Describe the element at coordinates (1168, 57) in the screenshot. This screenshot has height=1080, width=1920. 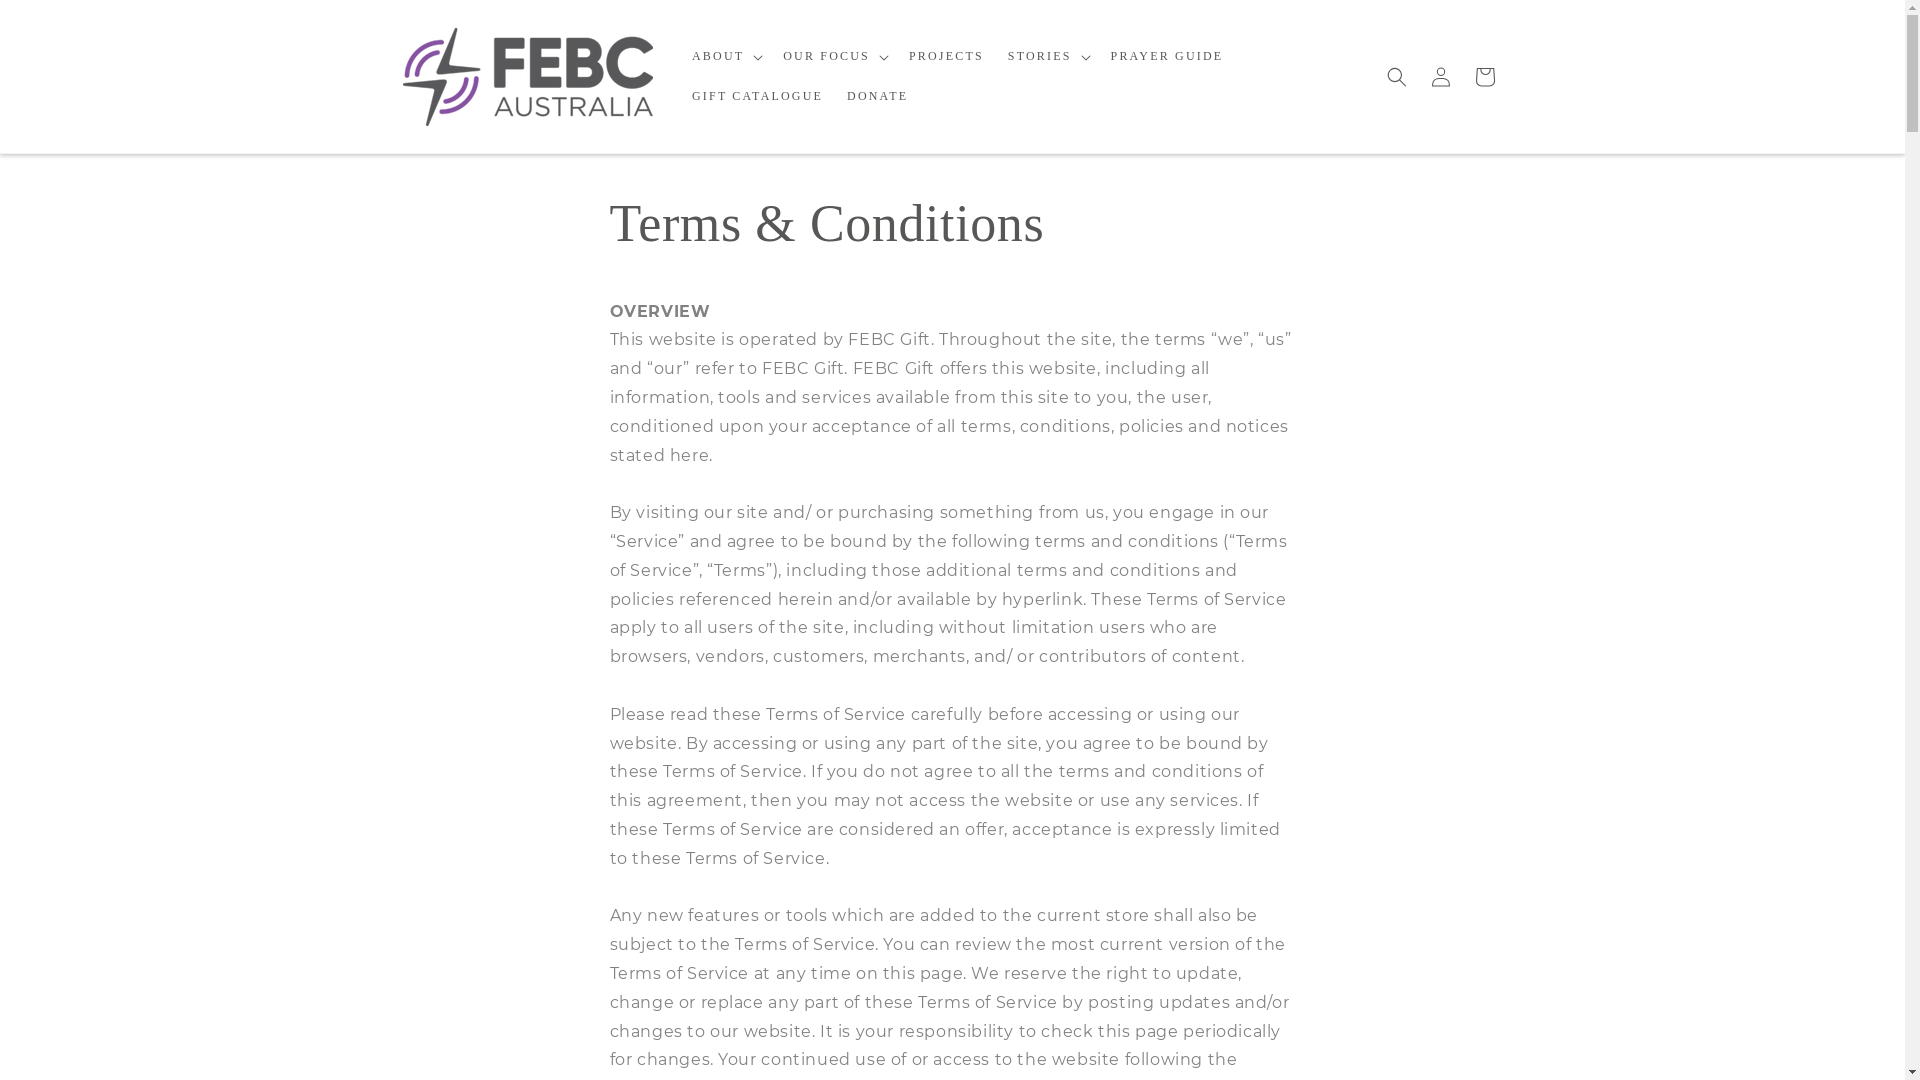
I see `PRAYER GUIDE` at that location.